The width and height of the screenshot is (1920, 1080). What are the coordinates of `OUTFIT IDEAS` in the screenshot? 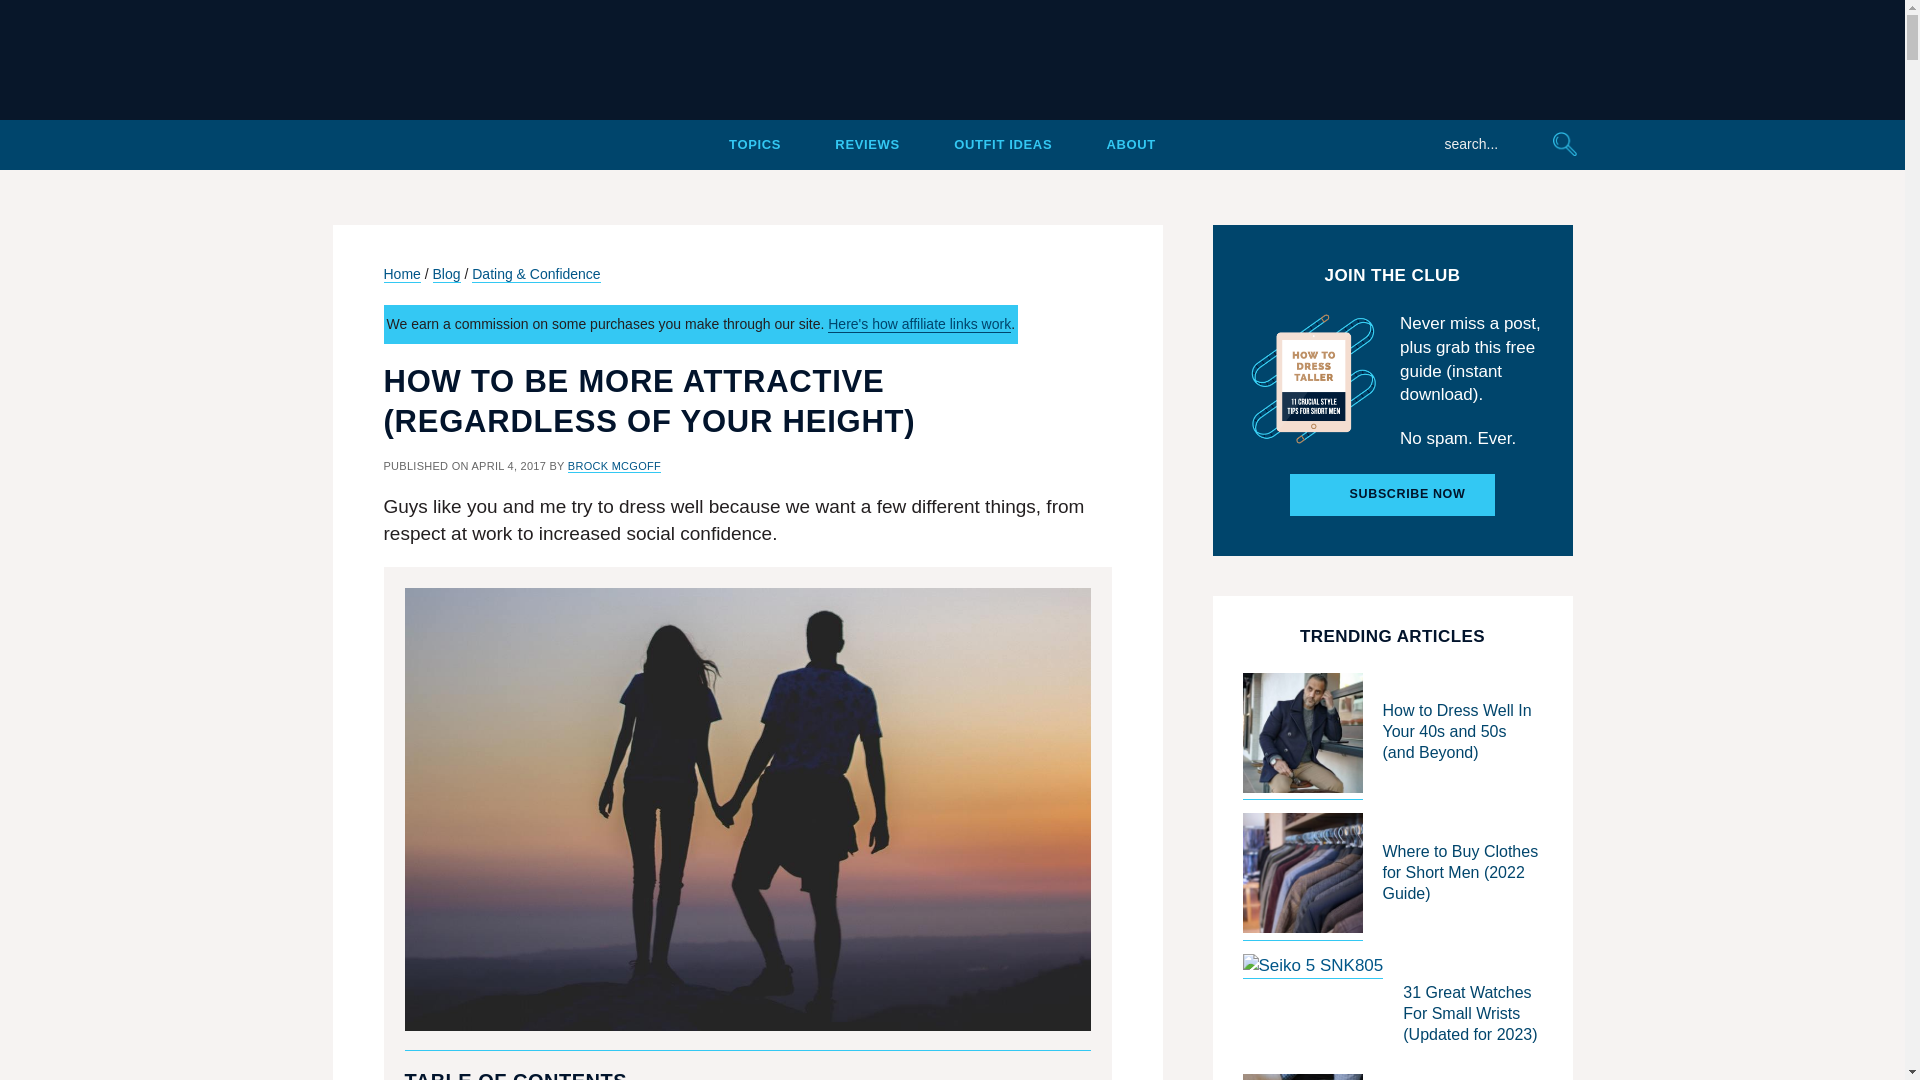 It's located at (1003, 144).